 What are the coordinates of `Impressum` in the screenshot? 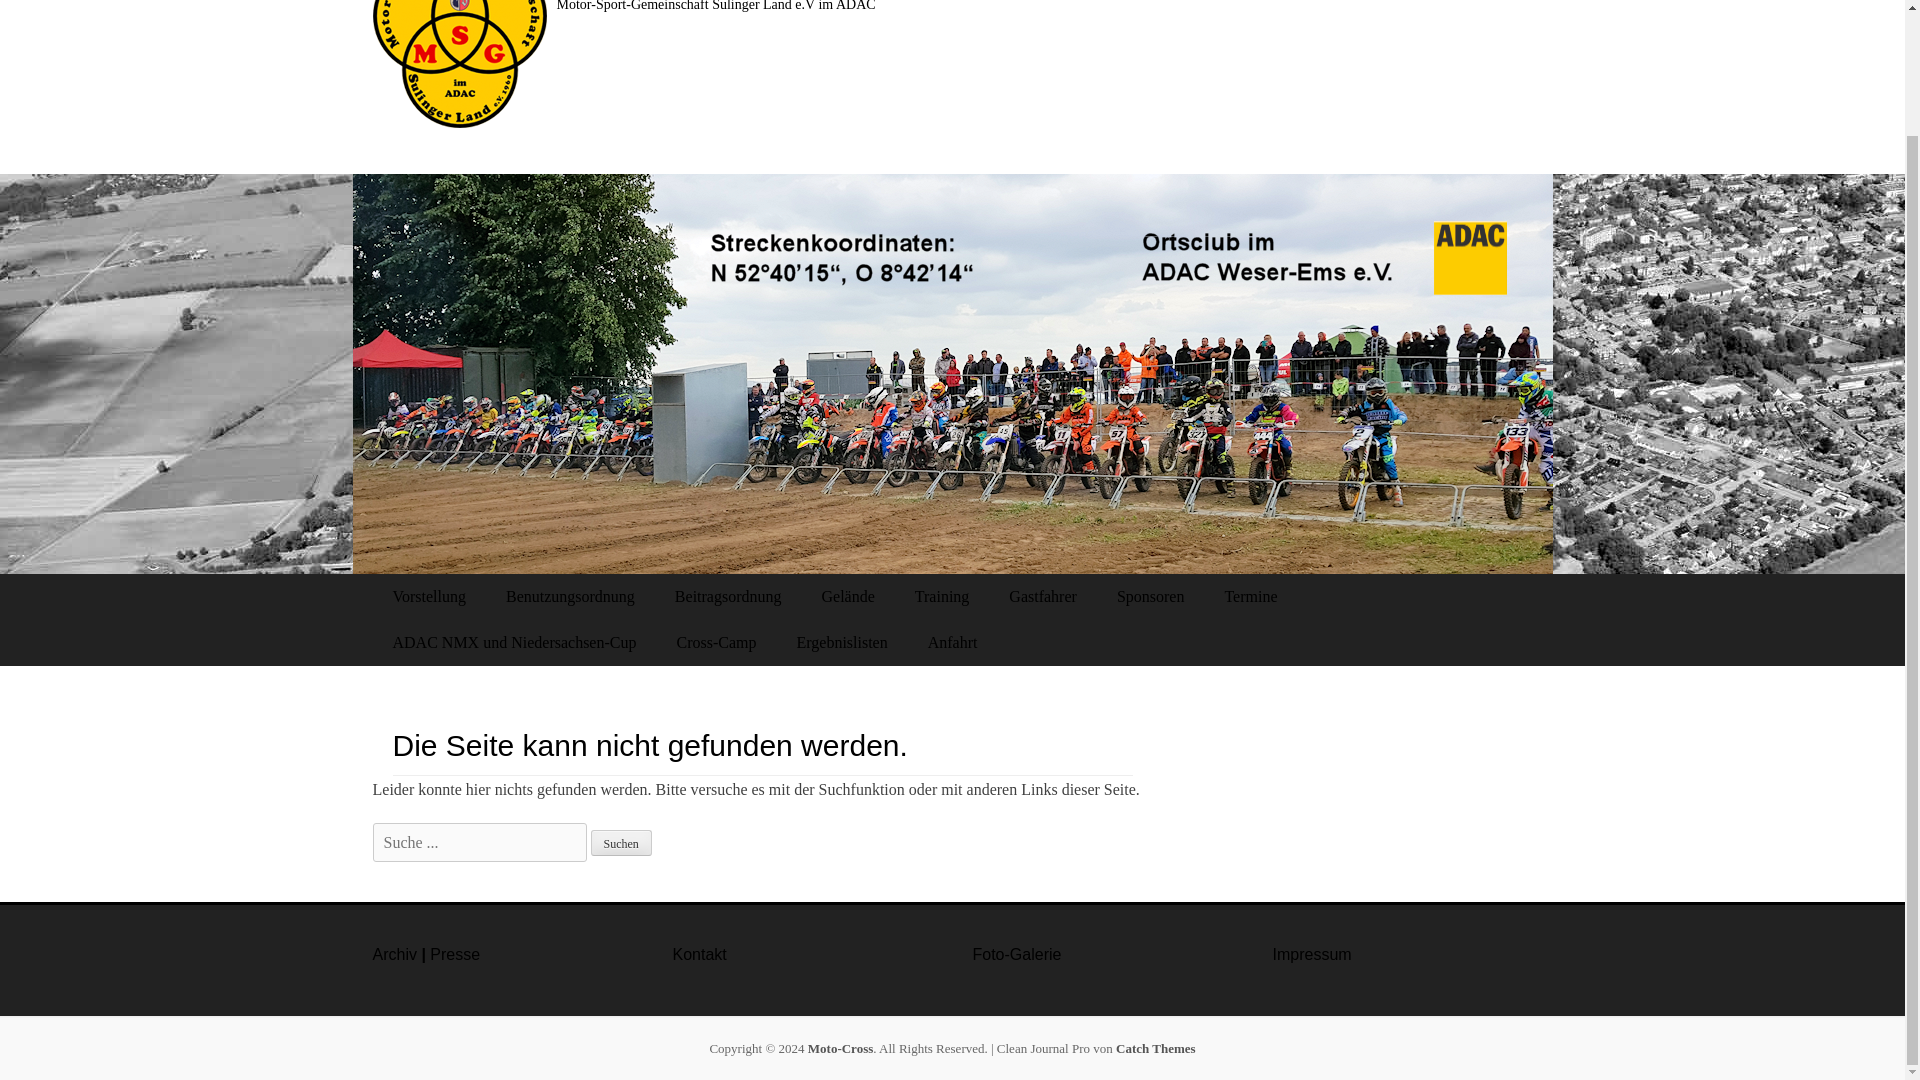 It's located at (1311, 954).